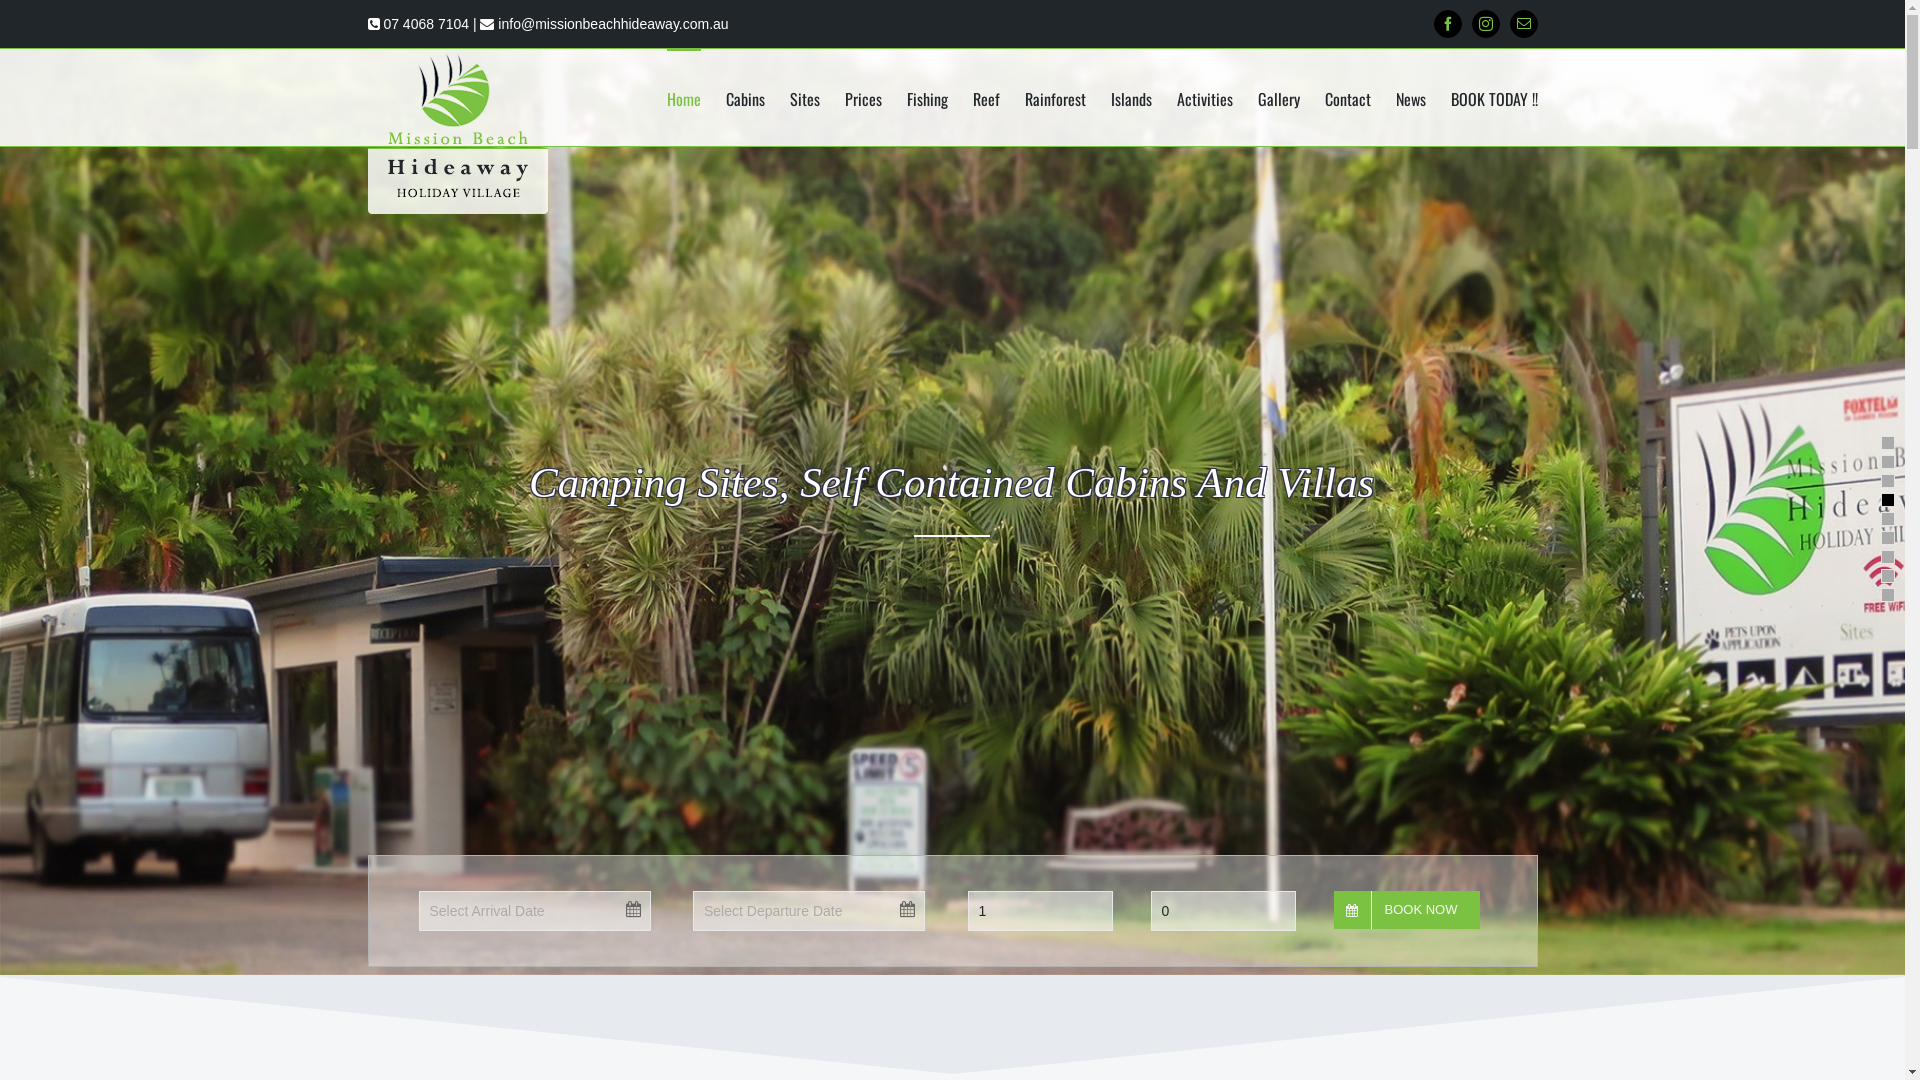 This screenshot has height=1080, width=1920. Describe the element at coordinates (1408, 910) in the screenshot. I see `BOOK NOW` at that location.